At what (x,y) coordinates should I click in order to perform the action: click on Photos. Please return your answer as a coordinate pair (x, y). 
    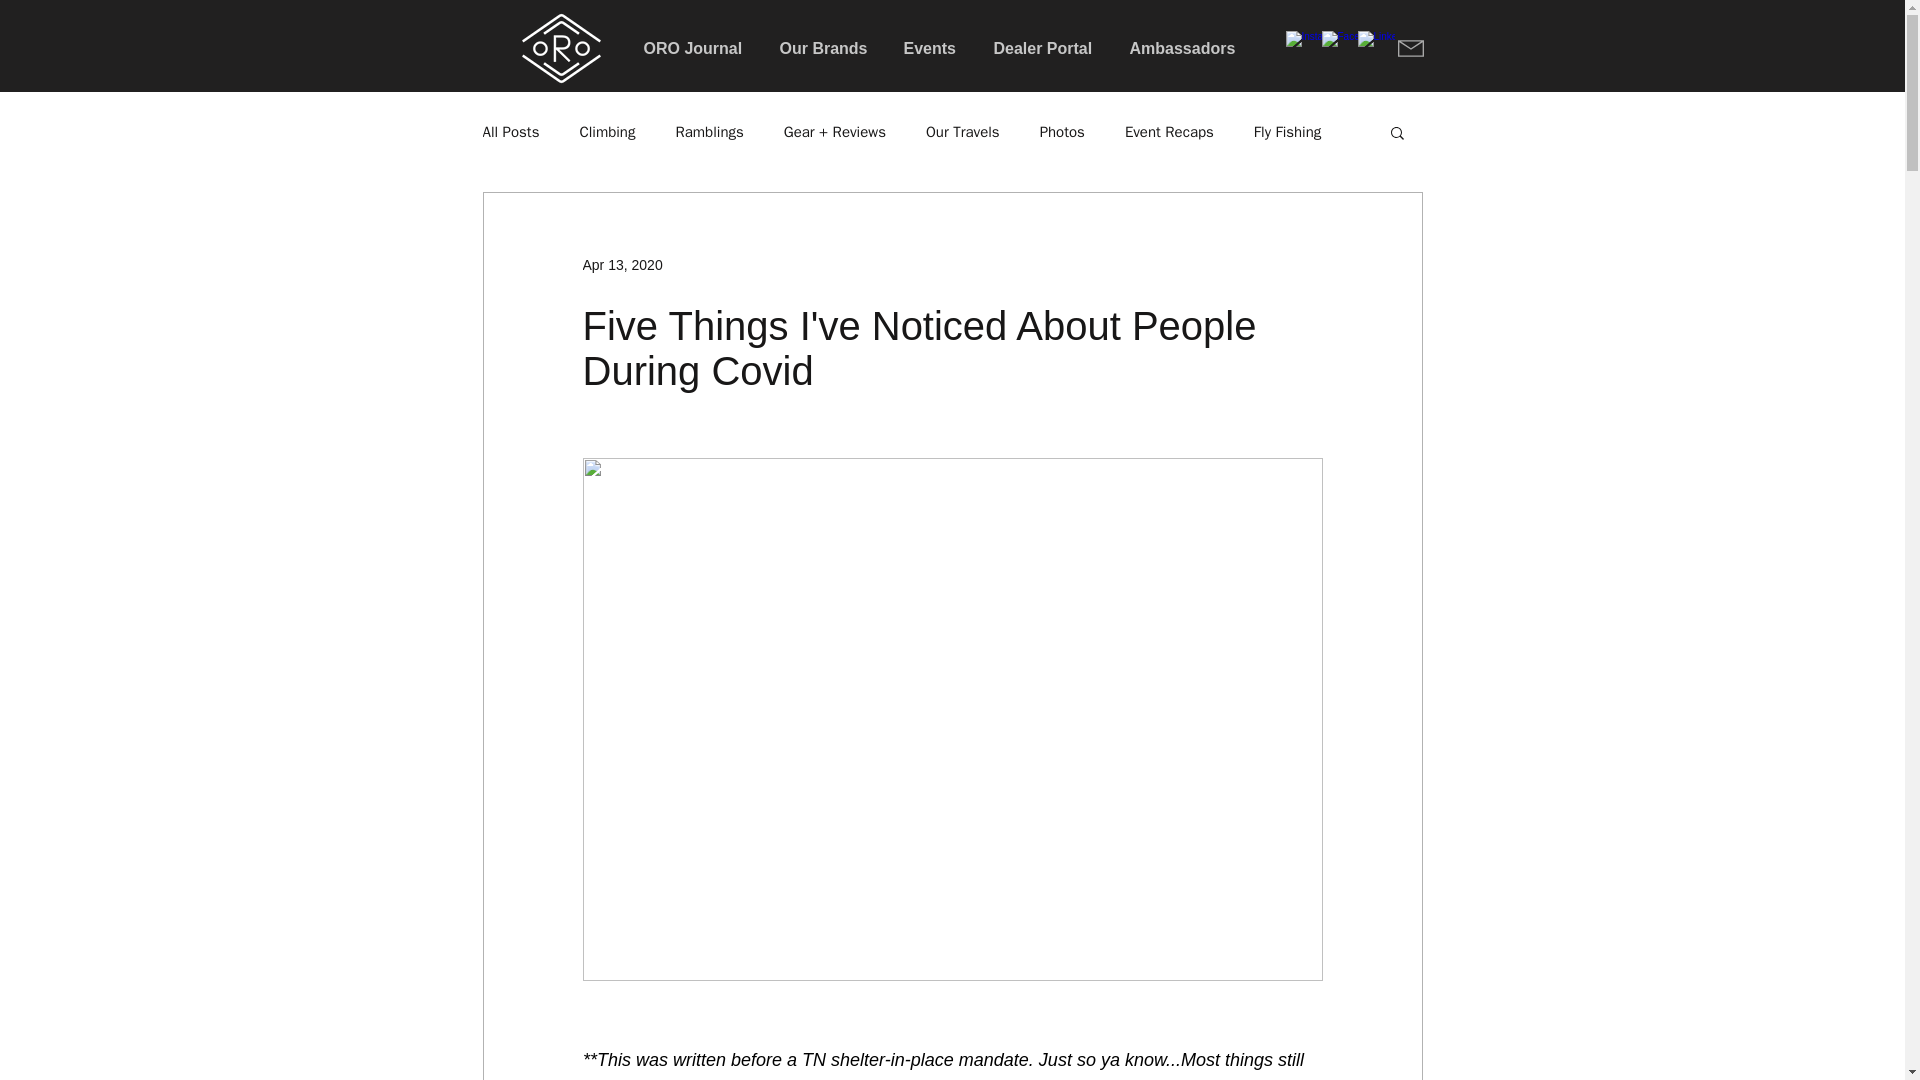
    Looking at the image, I should click on (1062, 132).